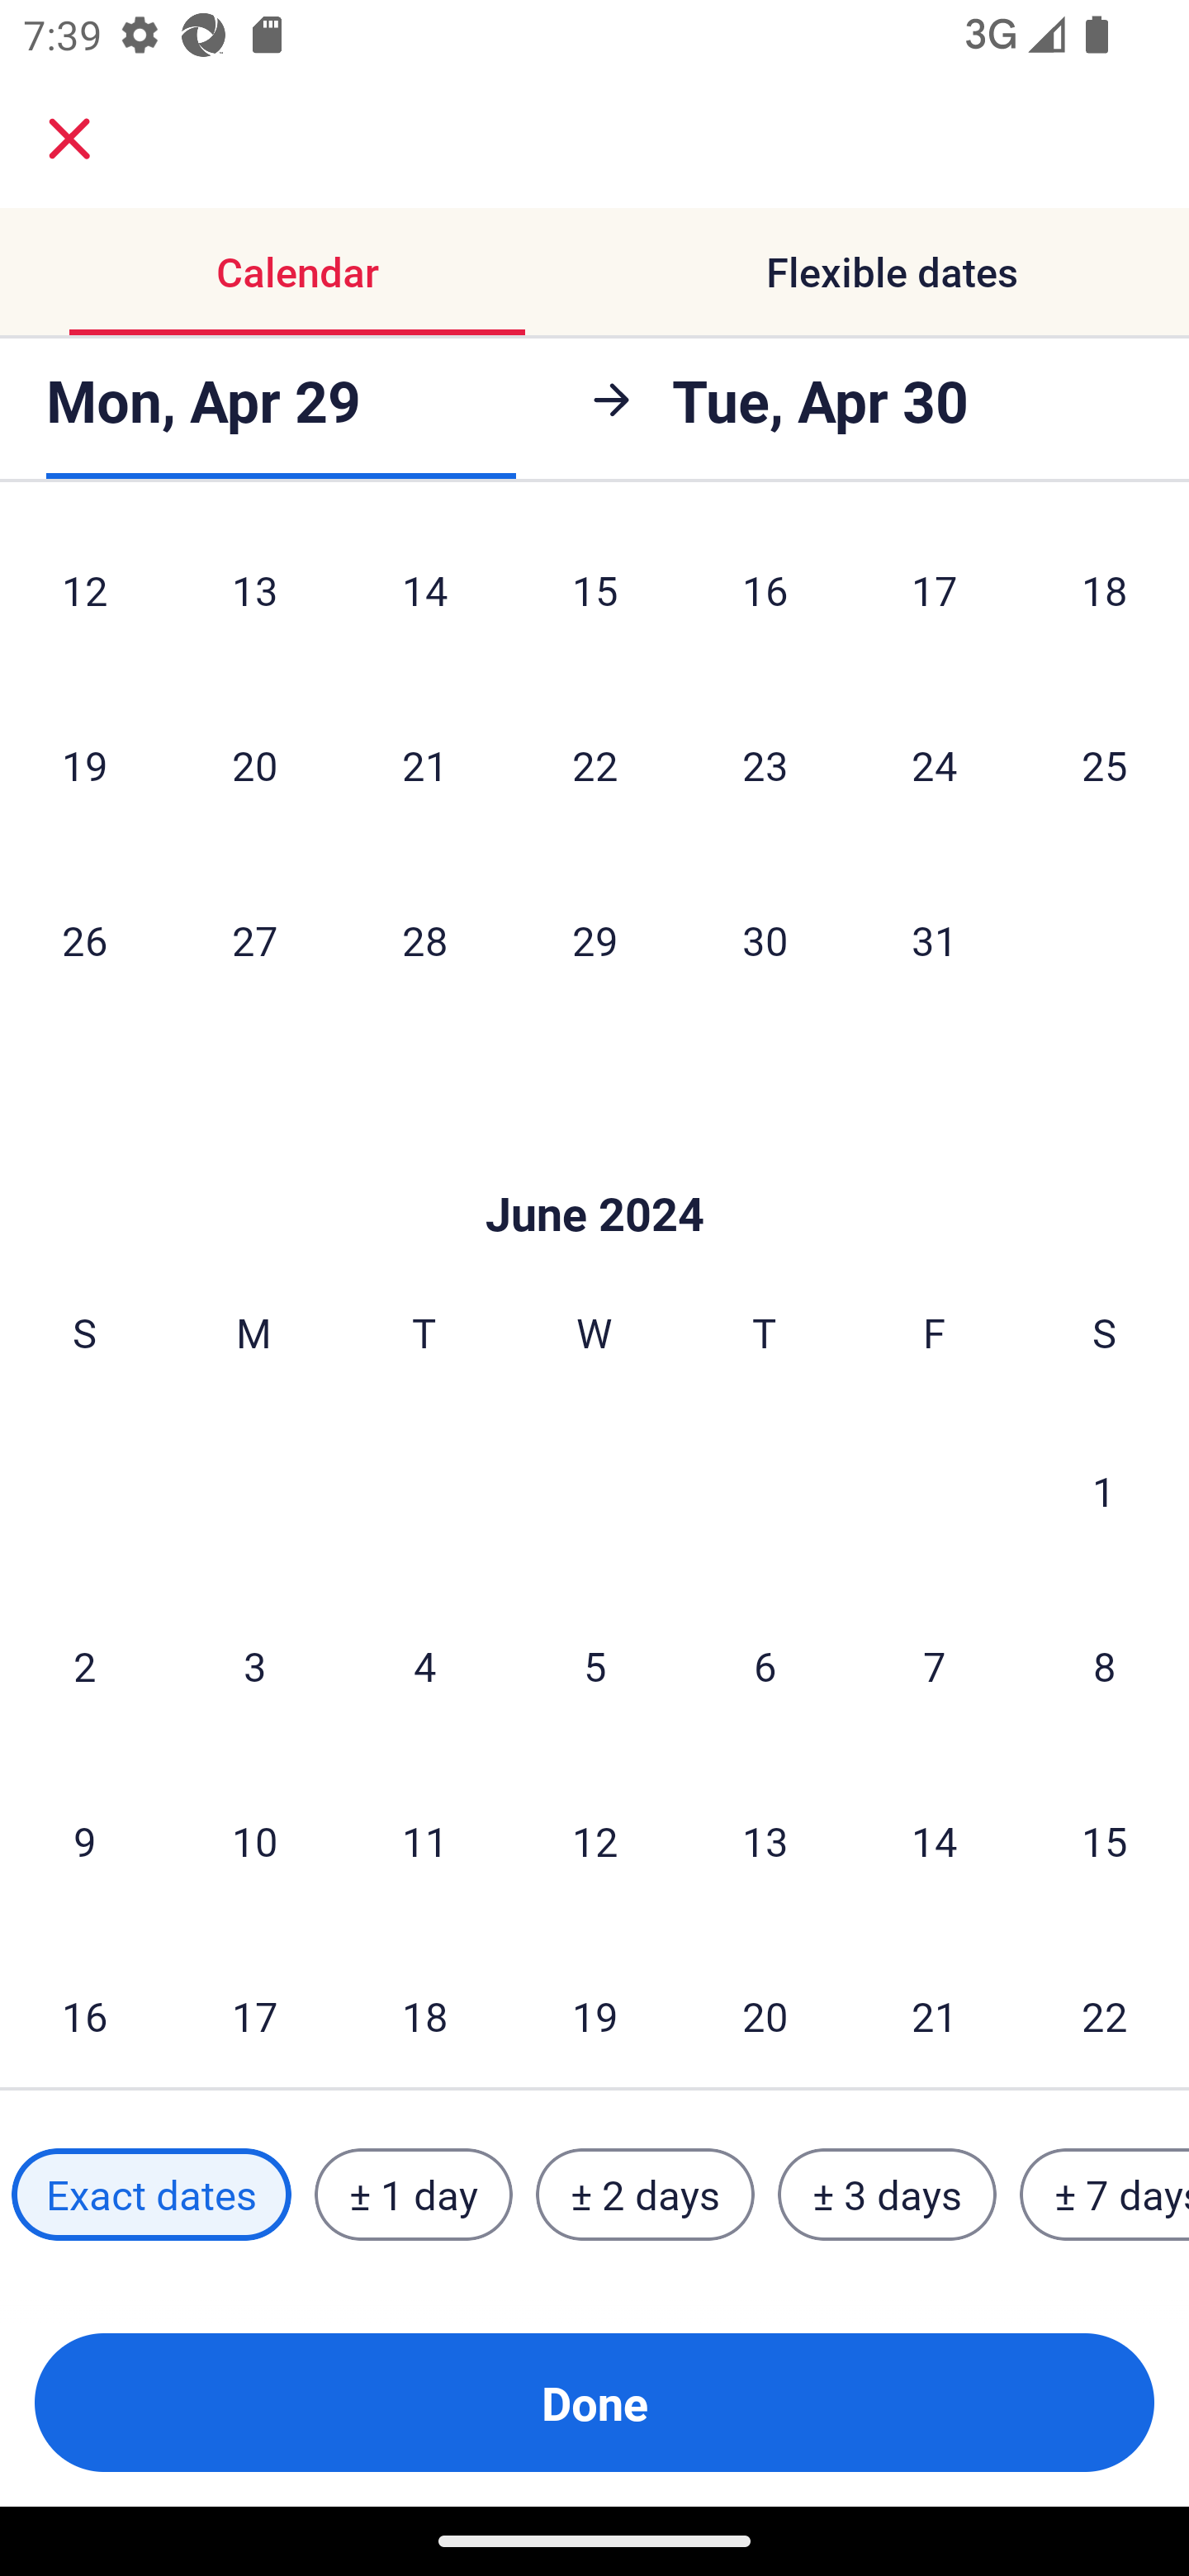 The image size is (1189, 2576). Describe the element at coordinates (254, 765) in the screenshot. I see `20 Monday, May 20, 2024` at that location.